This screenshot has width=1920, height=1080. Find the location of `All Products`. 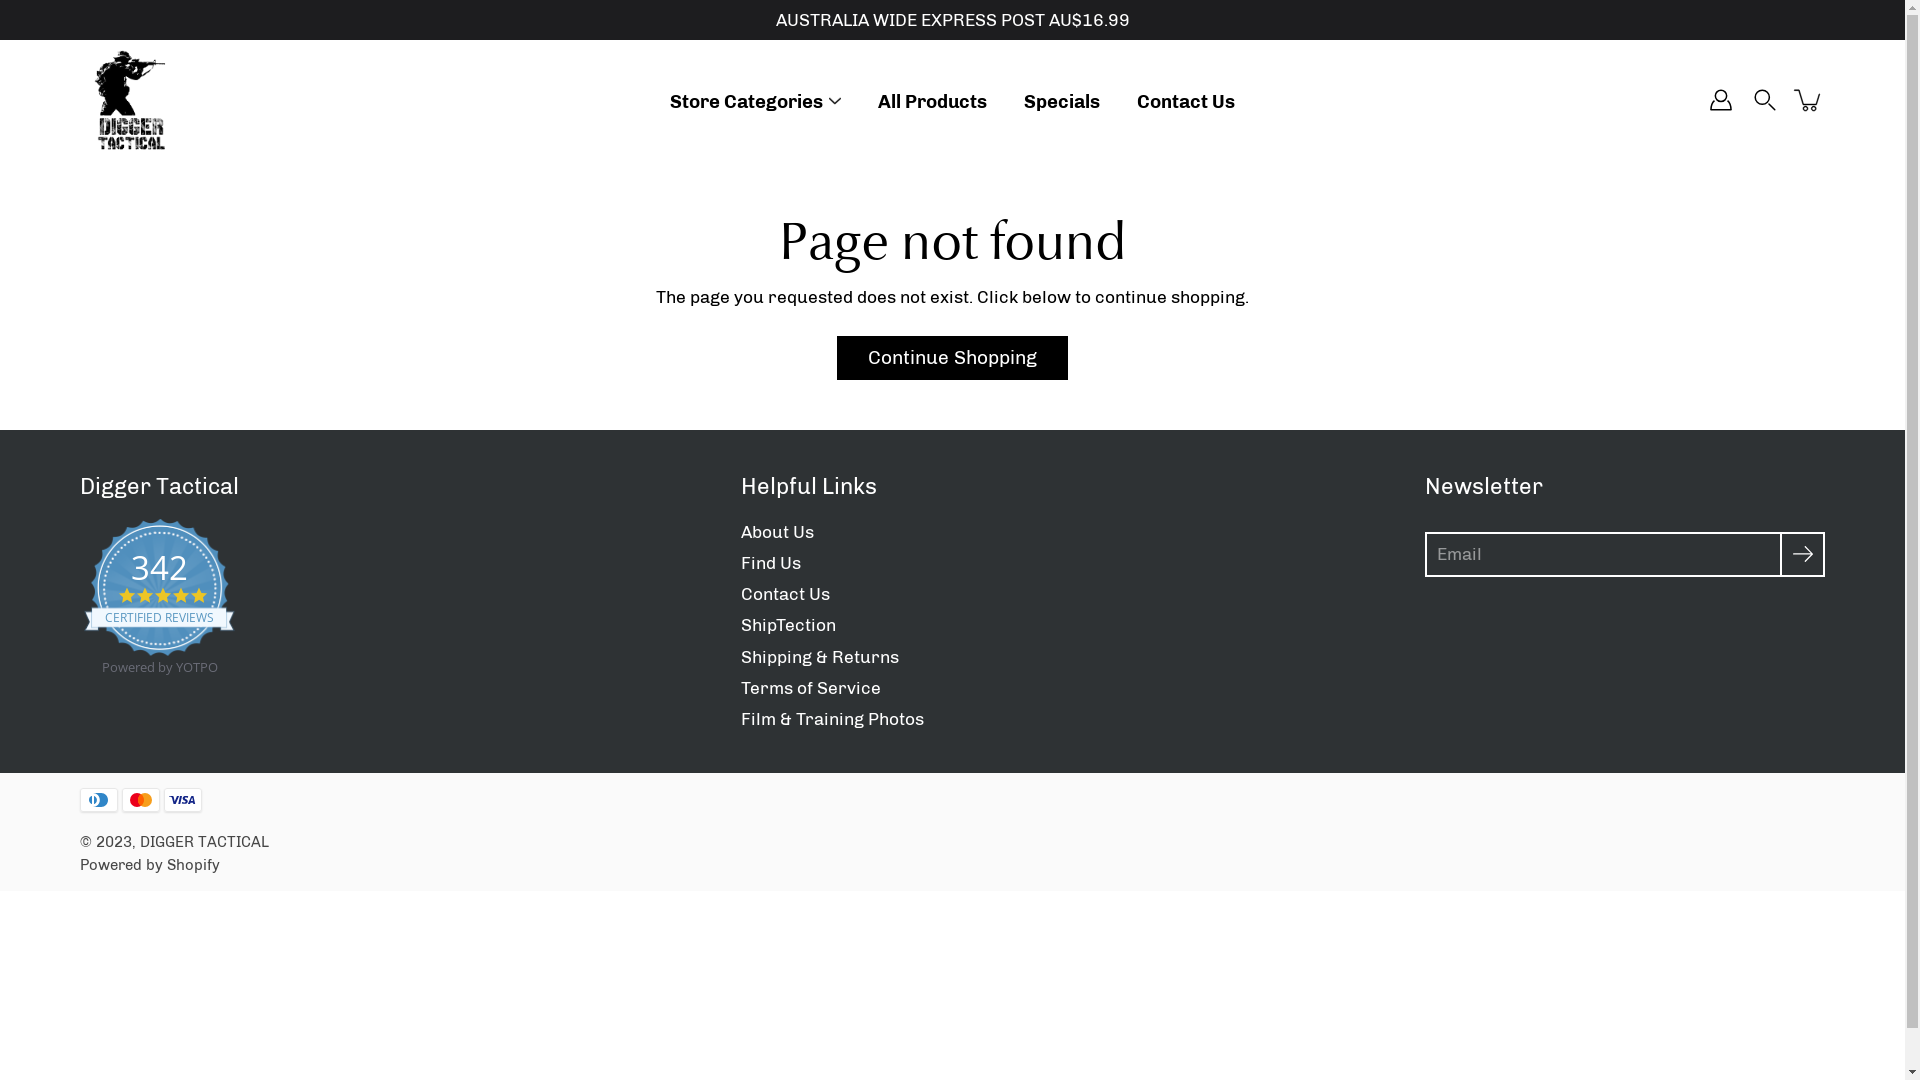

All Products is located at coordinates (932, 102).